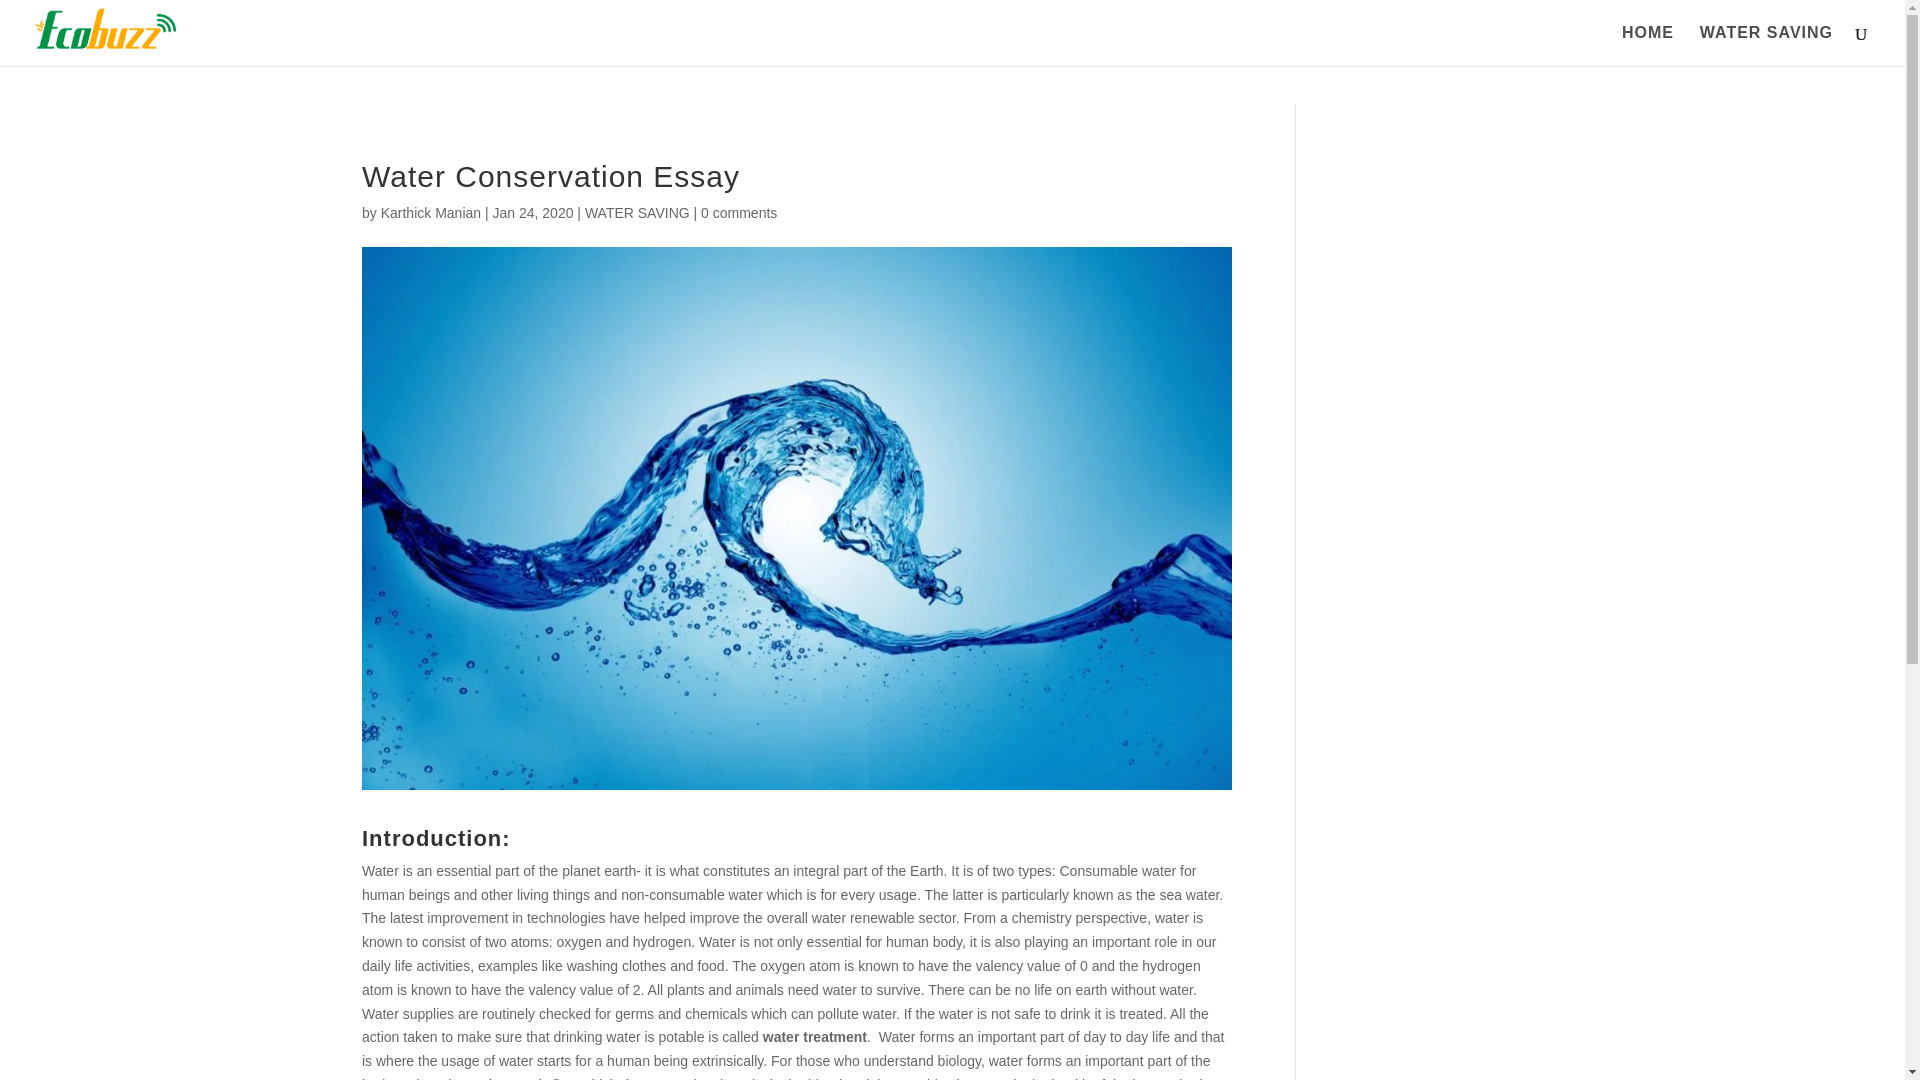 The image size is (1920, 1080). Describe the element at coordinates (738, 213) in the screenshot. I see `0 comments` at that location.